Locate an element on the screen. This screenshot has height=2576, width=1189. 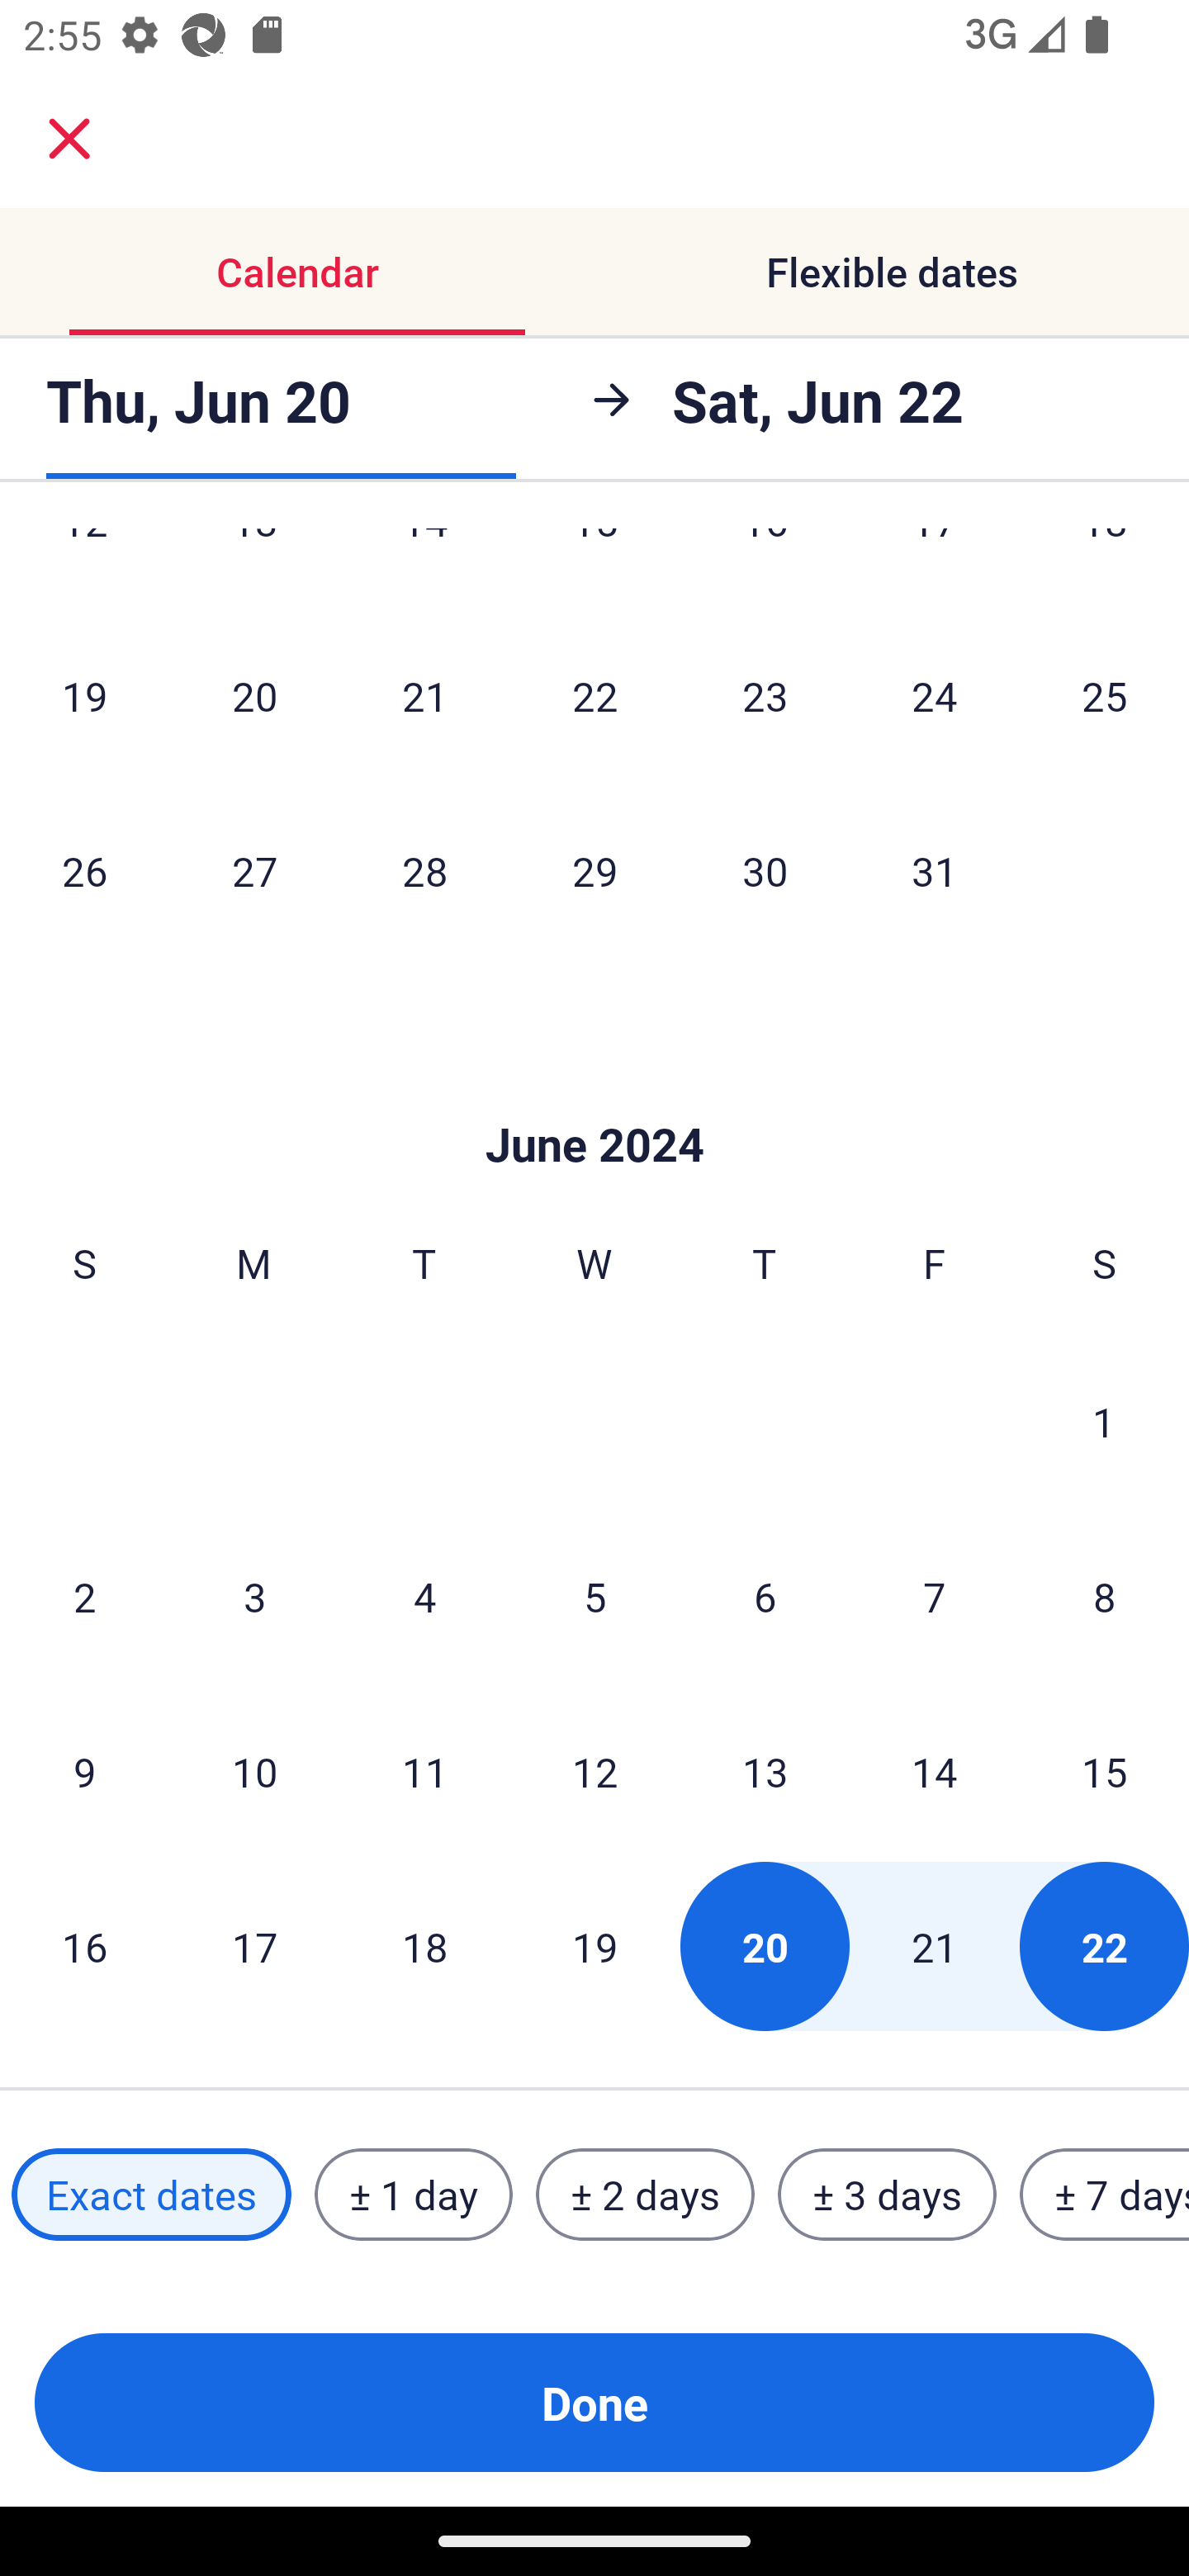
± 2 days is located at coordinates (646, 2195).